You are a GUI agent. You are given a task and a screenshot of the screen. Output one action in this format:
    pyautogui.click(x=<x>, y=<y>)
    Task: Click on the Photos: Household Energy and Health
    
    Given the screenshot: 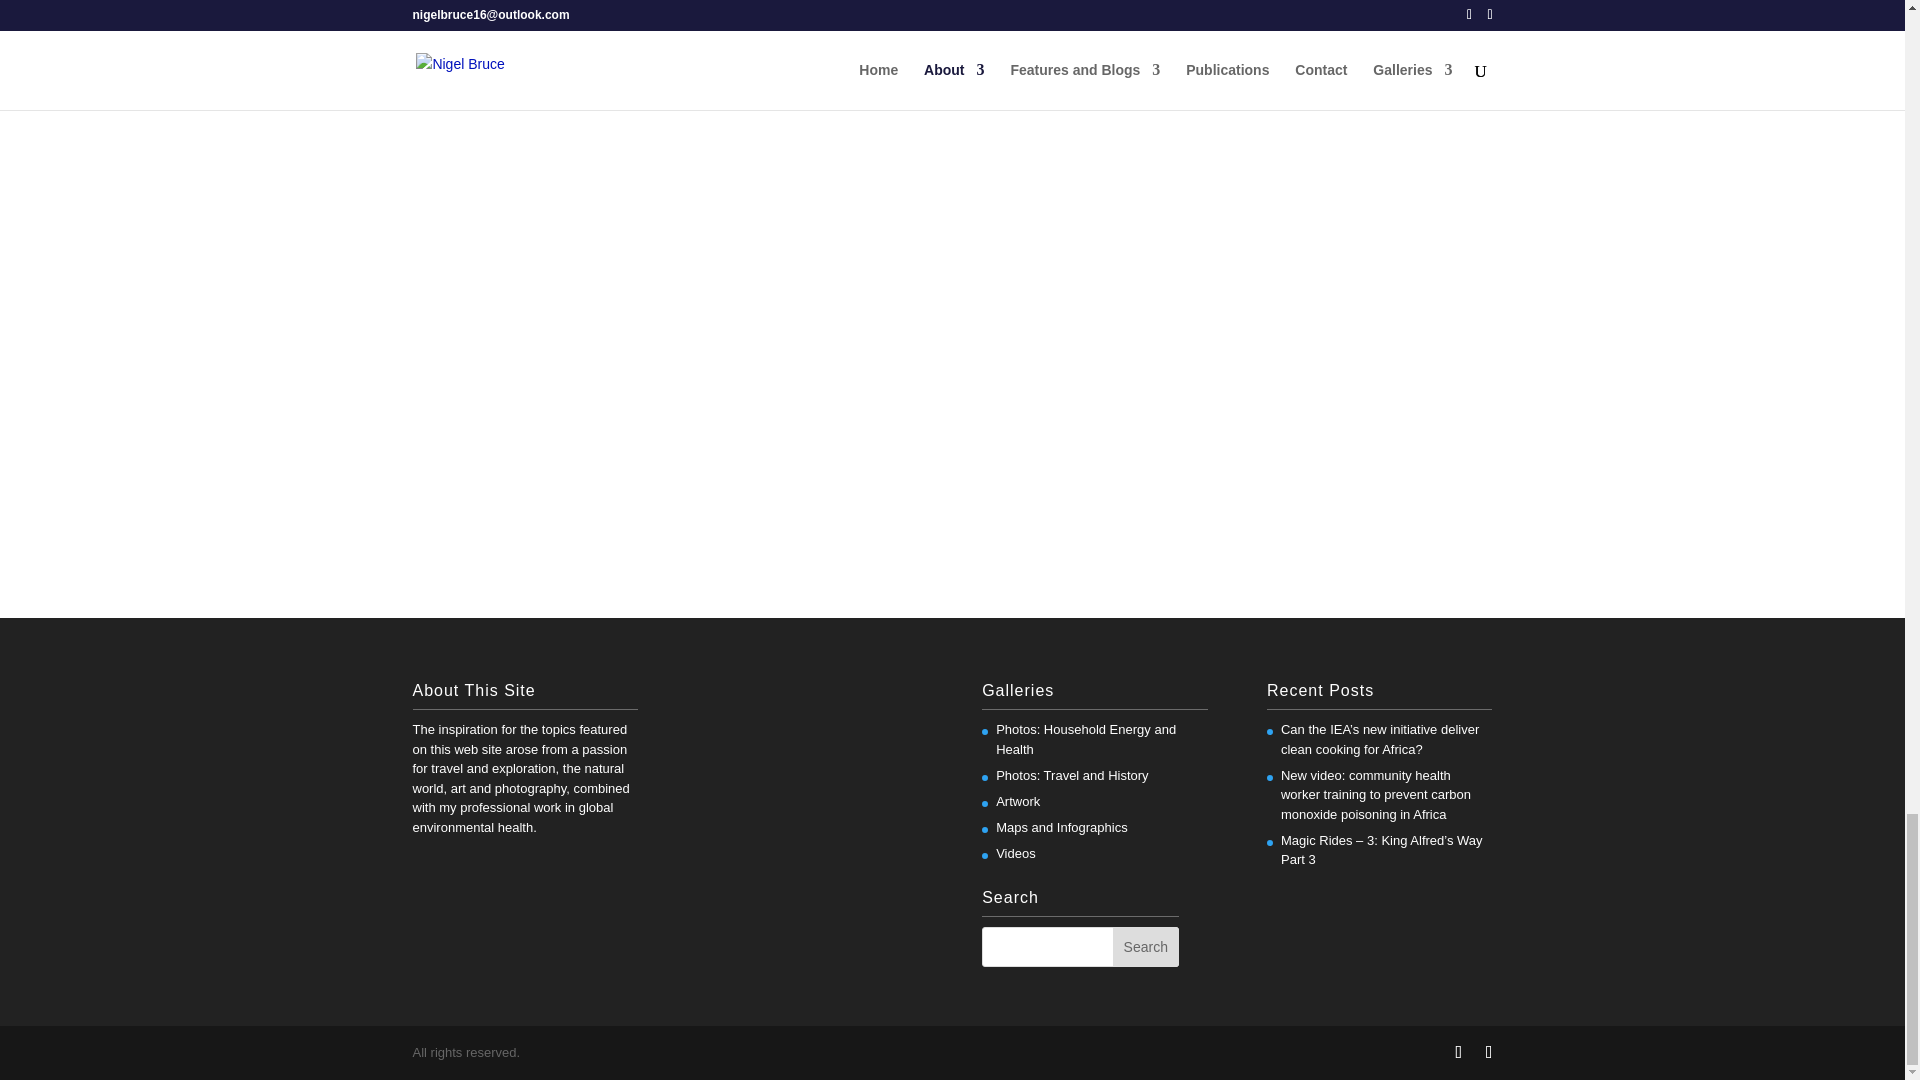 What is the action you would take?
    pyautogui.click(x=1086, y=740)
    